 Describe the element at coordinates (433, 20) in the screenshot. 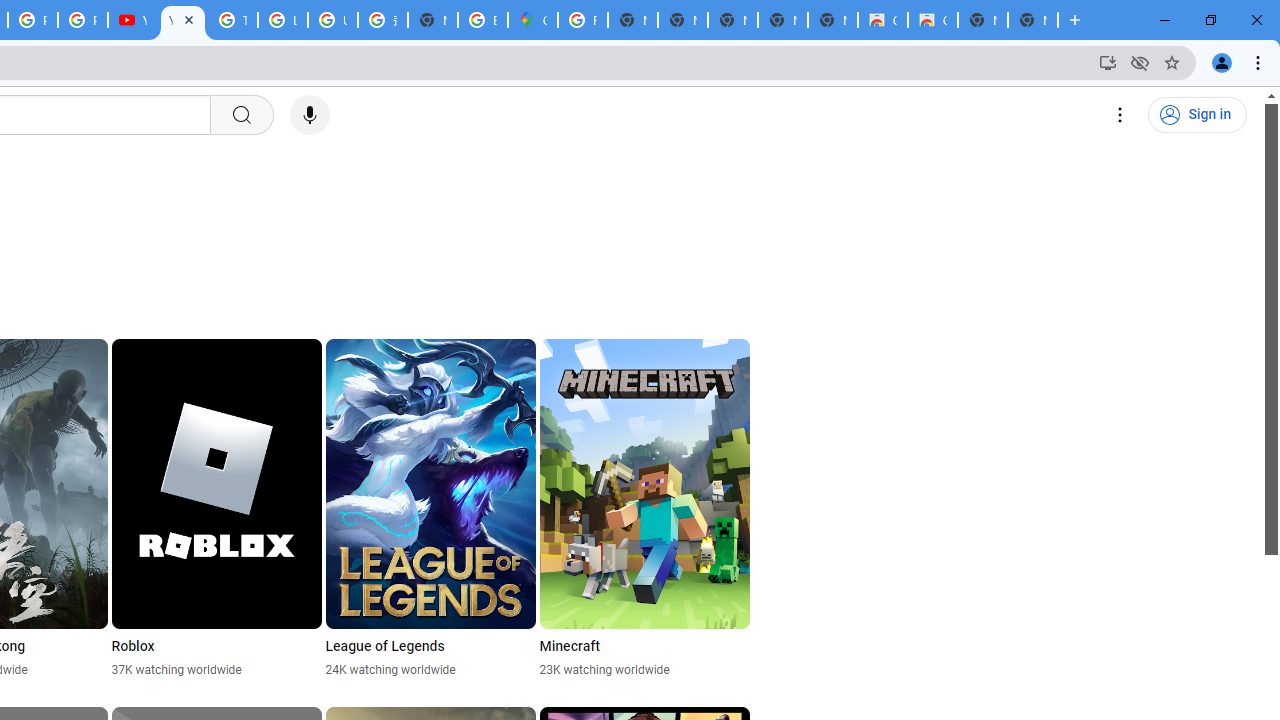

I see `New Tab` at that location.